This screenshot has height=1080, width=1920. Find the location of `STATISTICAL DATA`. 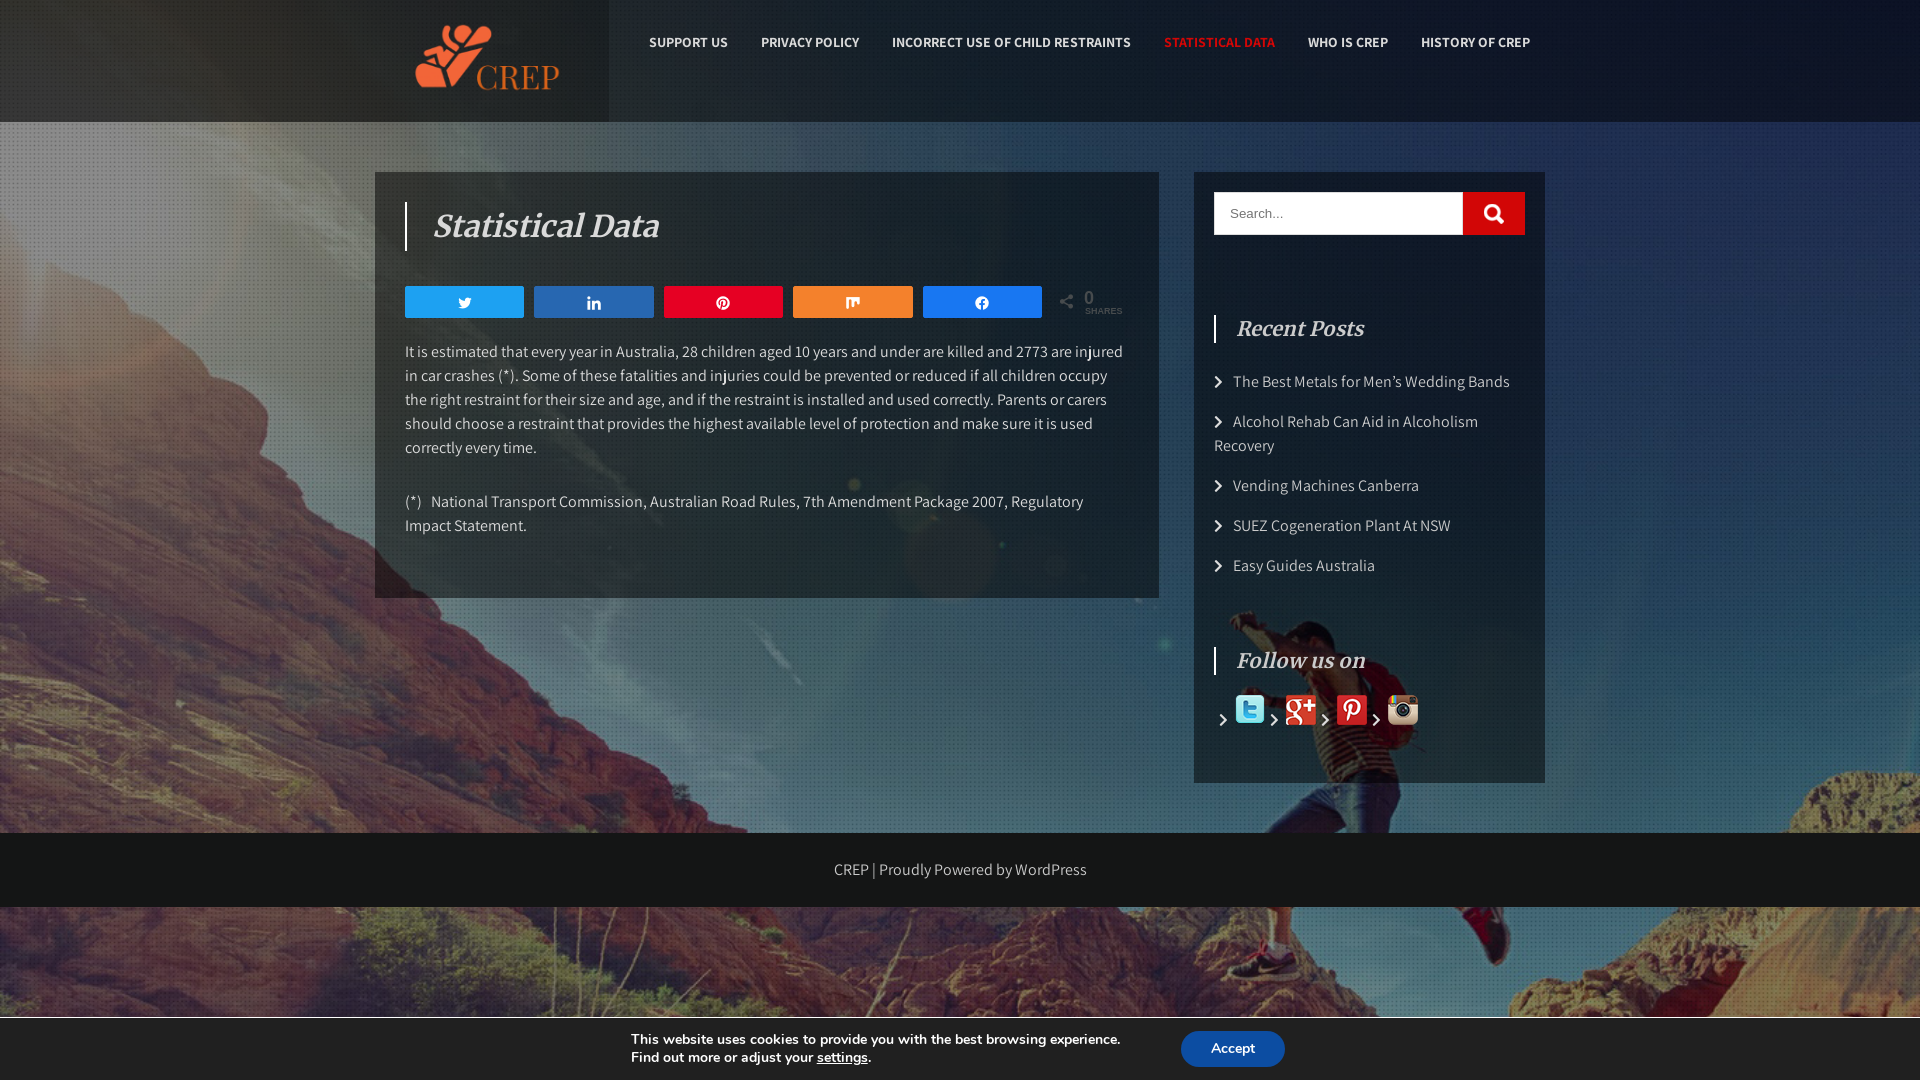

STATISTICAL DATA is located at coordinates (1220, 42).